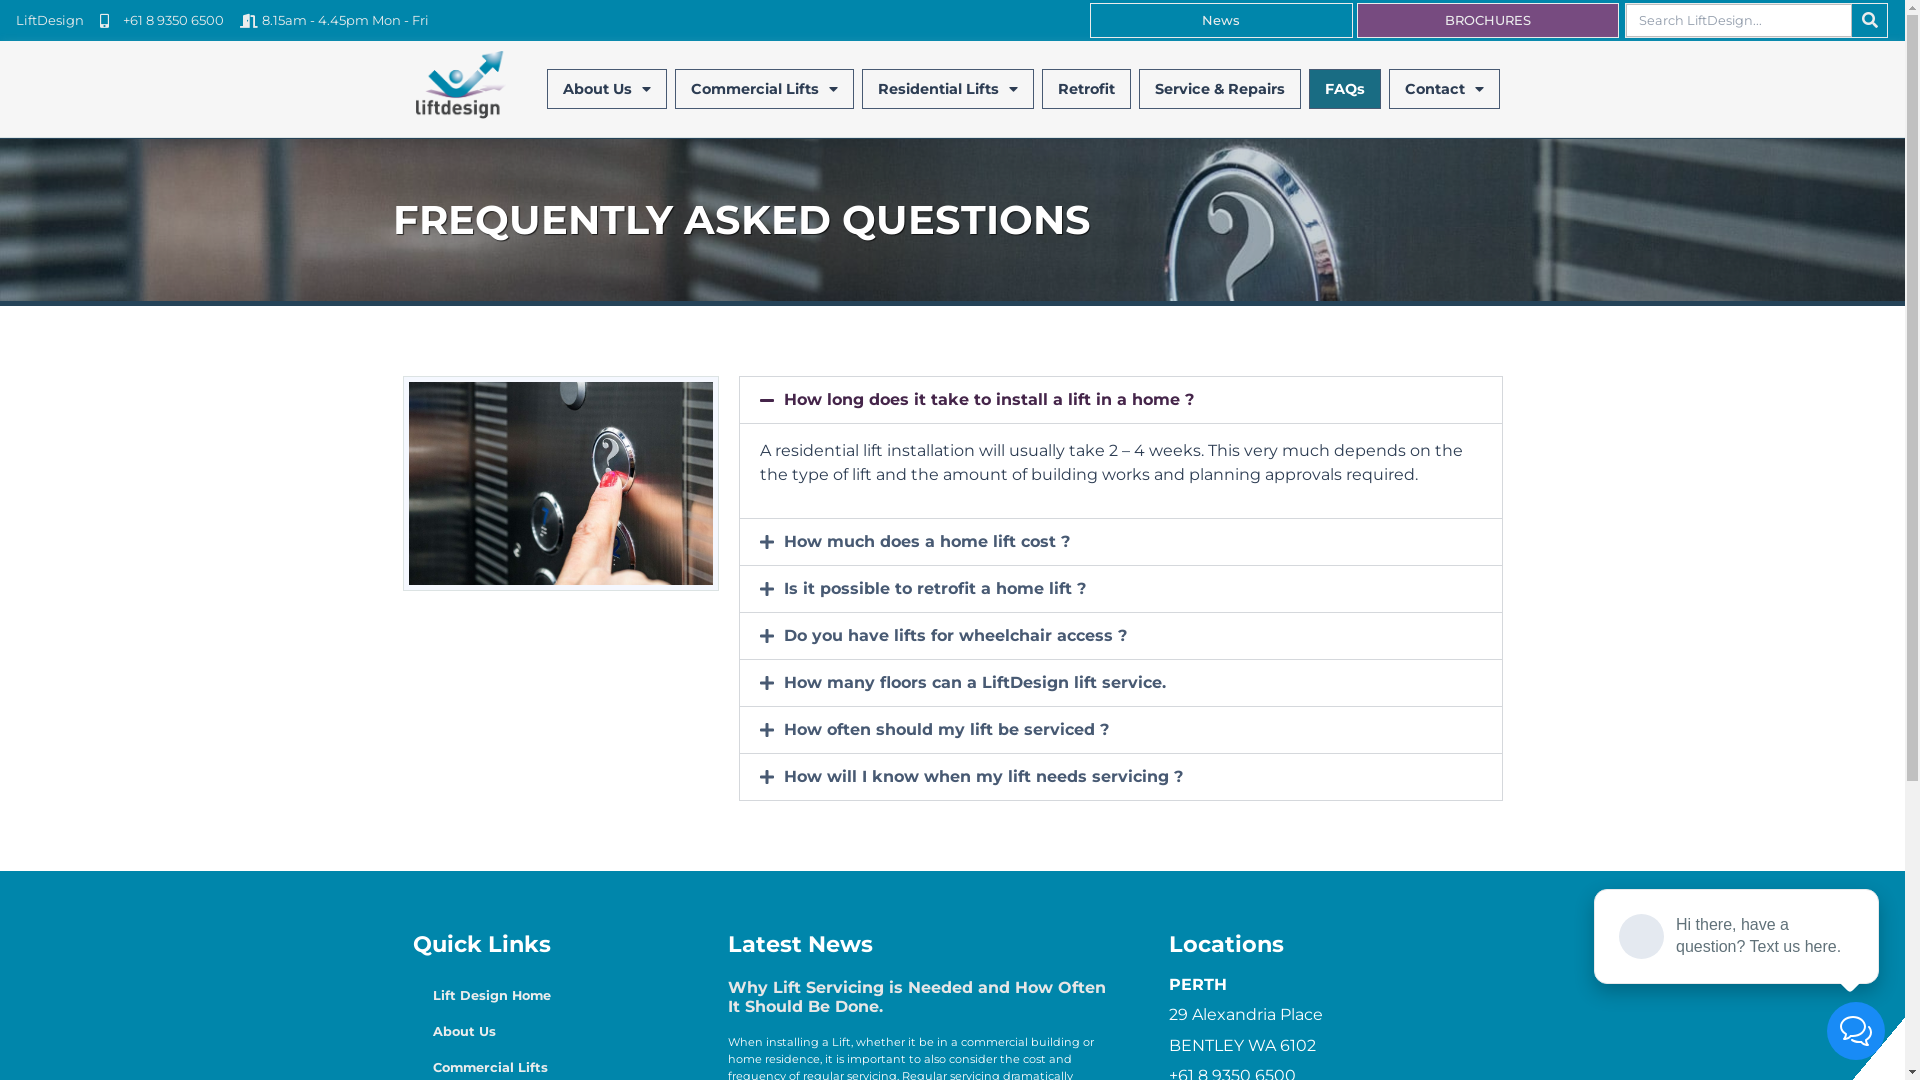  Describe the element at coordinates (946, 730) in the screenshot. I see `How often should my lift be serviced ?` at that location.